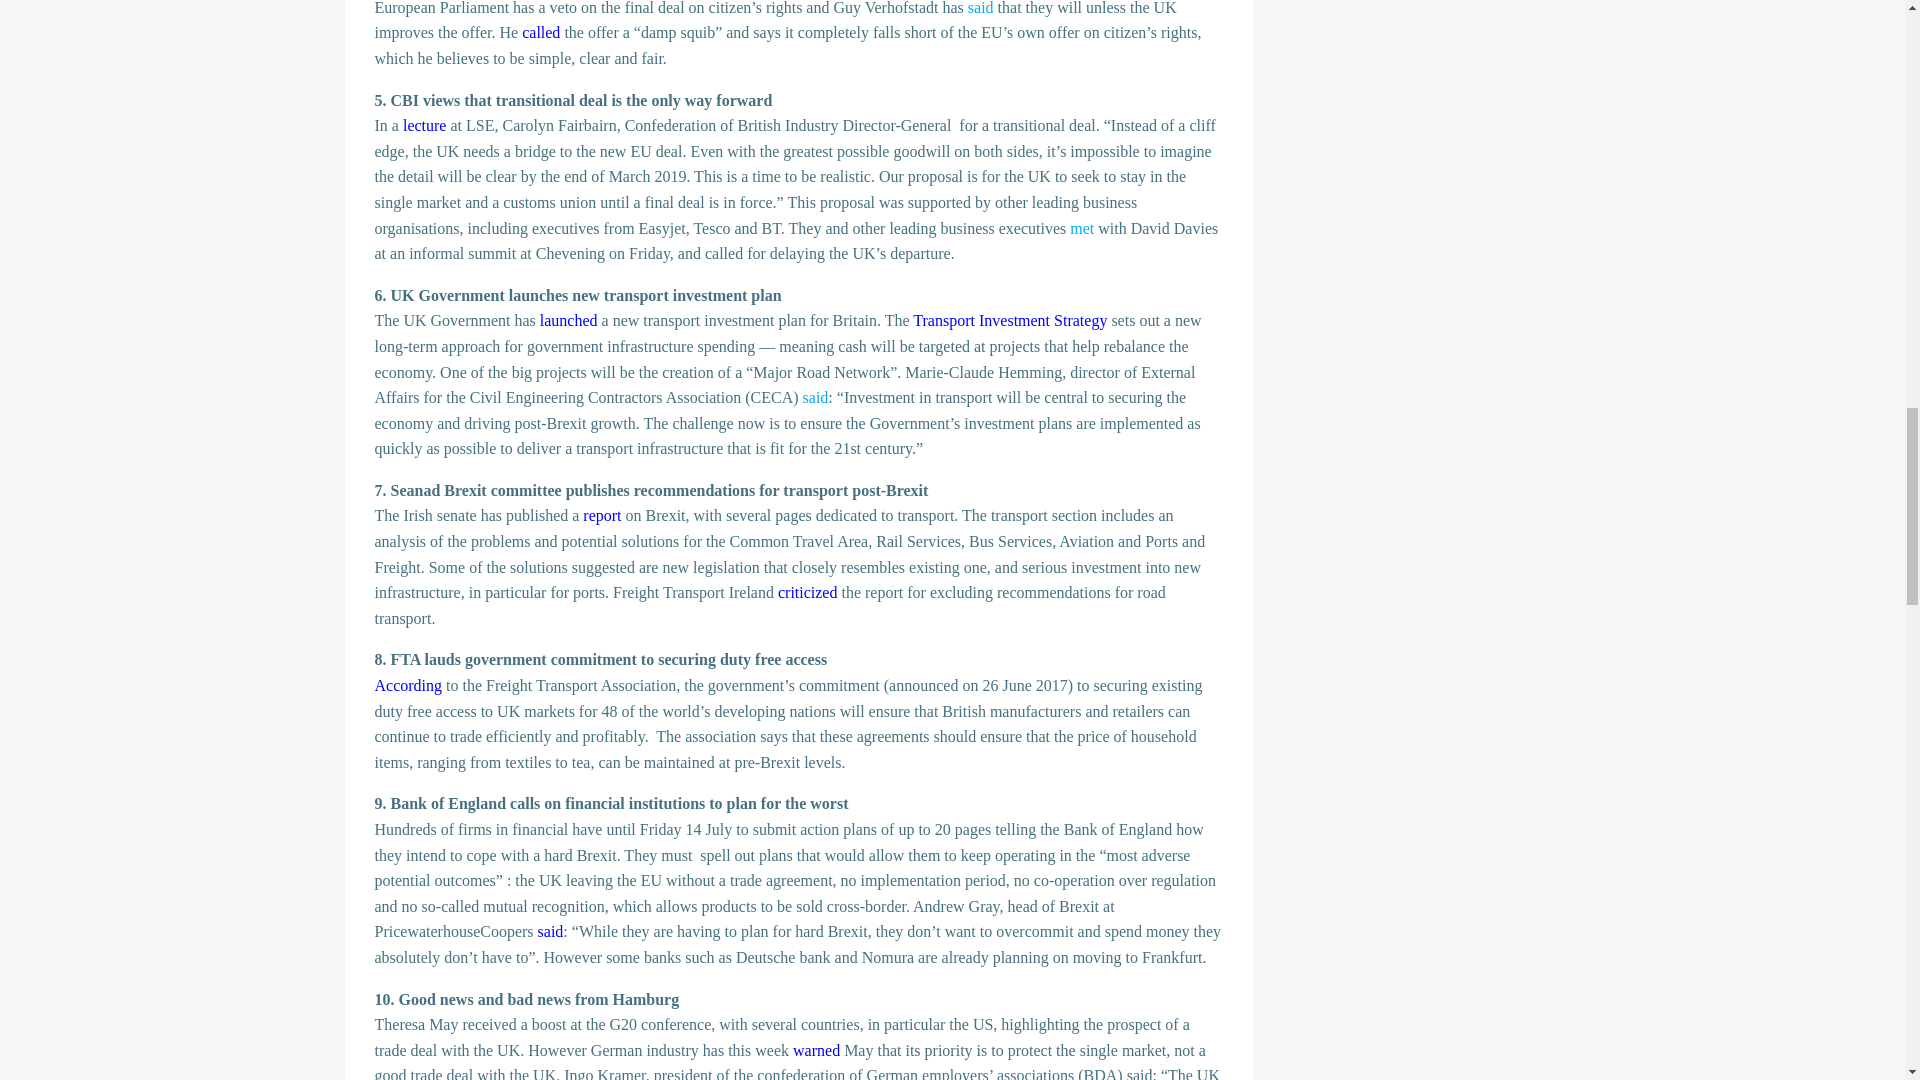 The image size is (1920, 1080). I want to click on criticized, so click(807, 592).